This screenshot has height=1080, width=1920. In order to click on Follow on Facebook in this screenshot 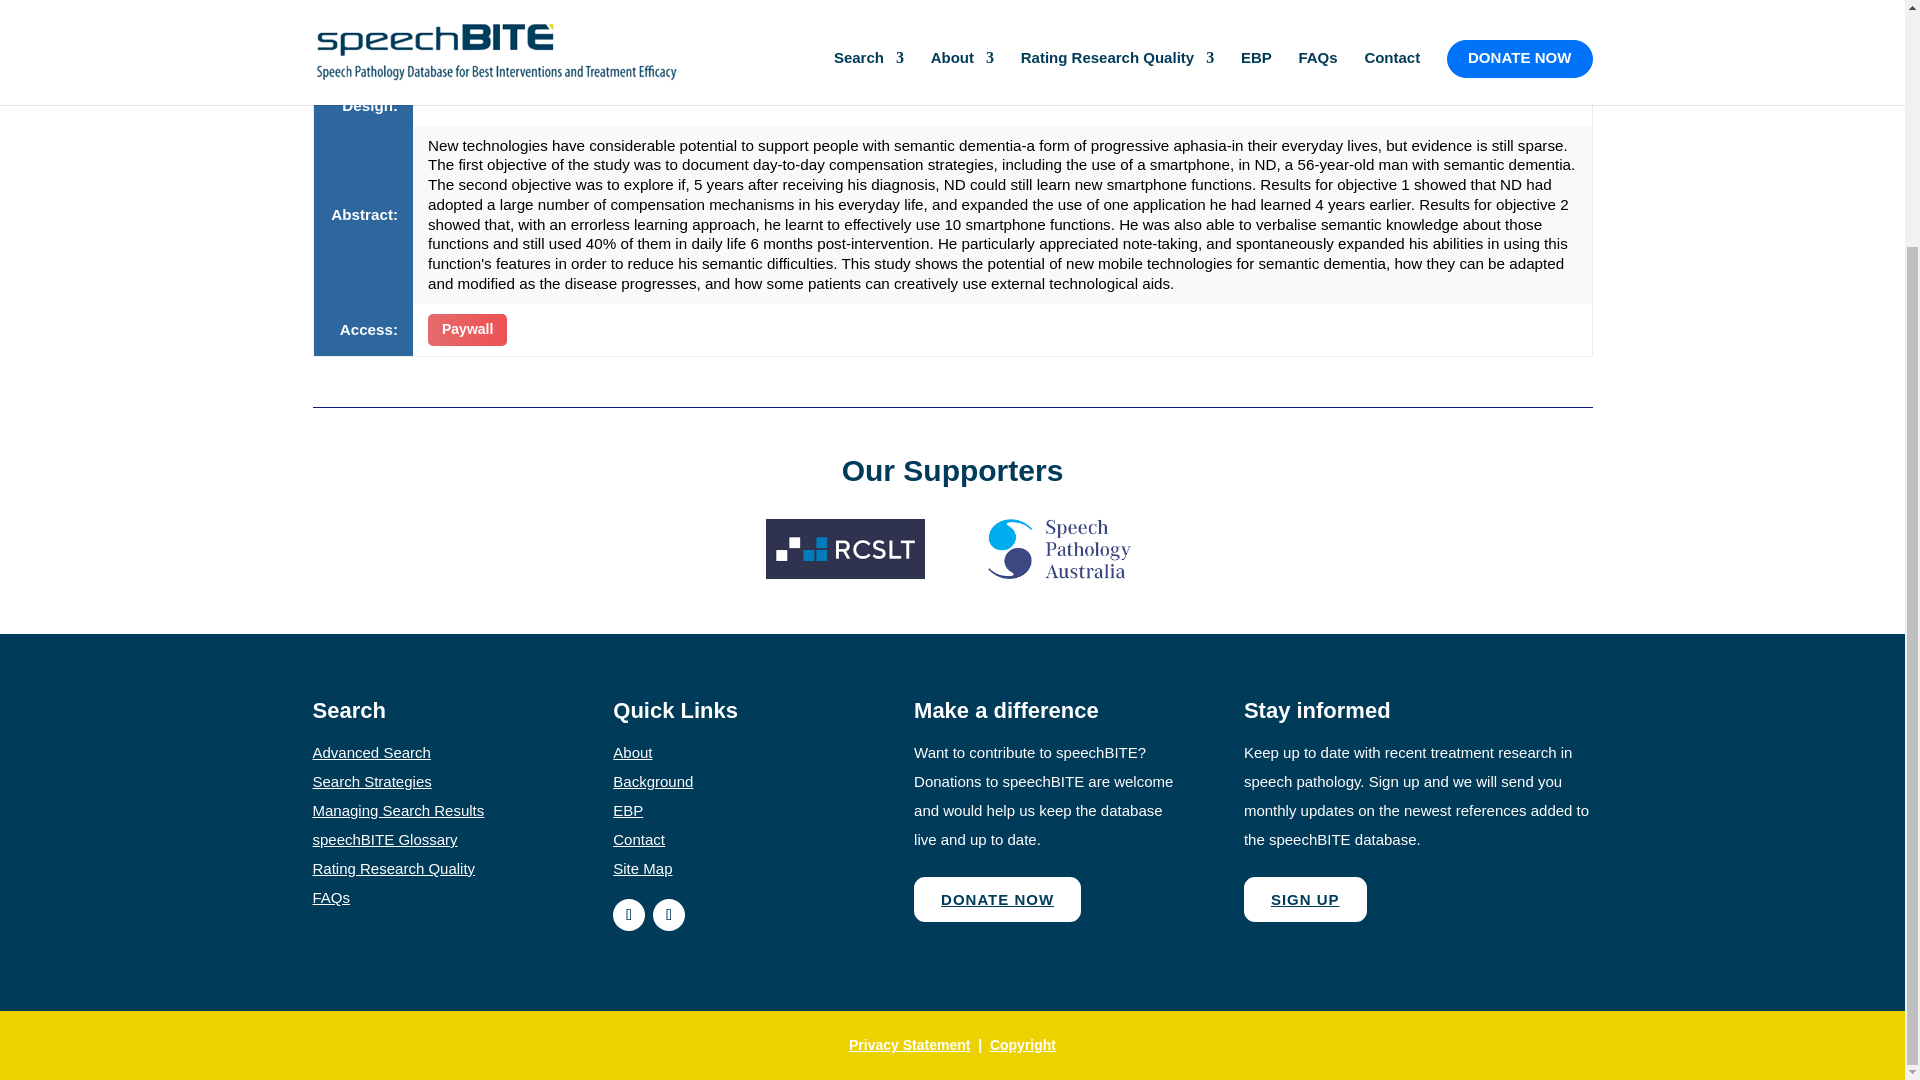, I will do `click(628, 914)`.